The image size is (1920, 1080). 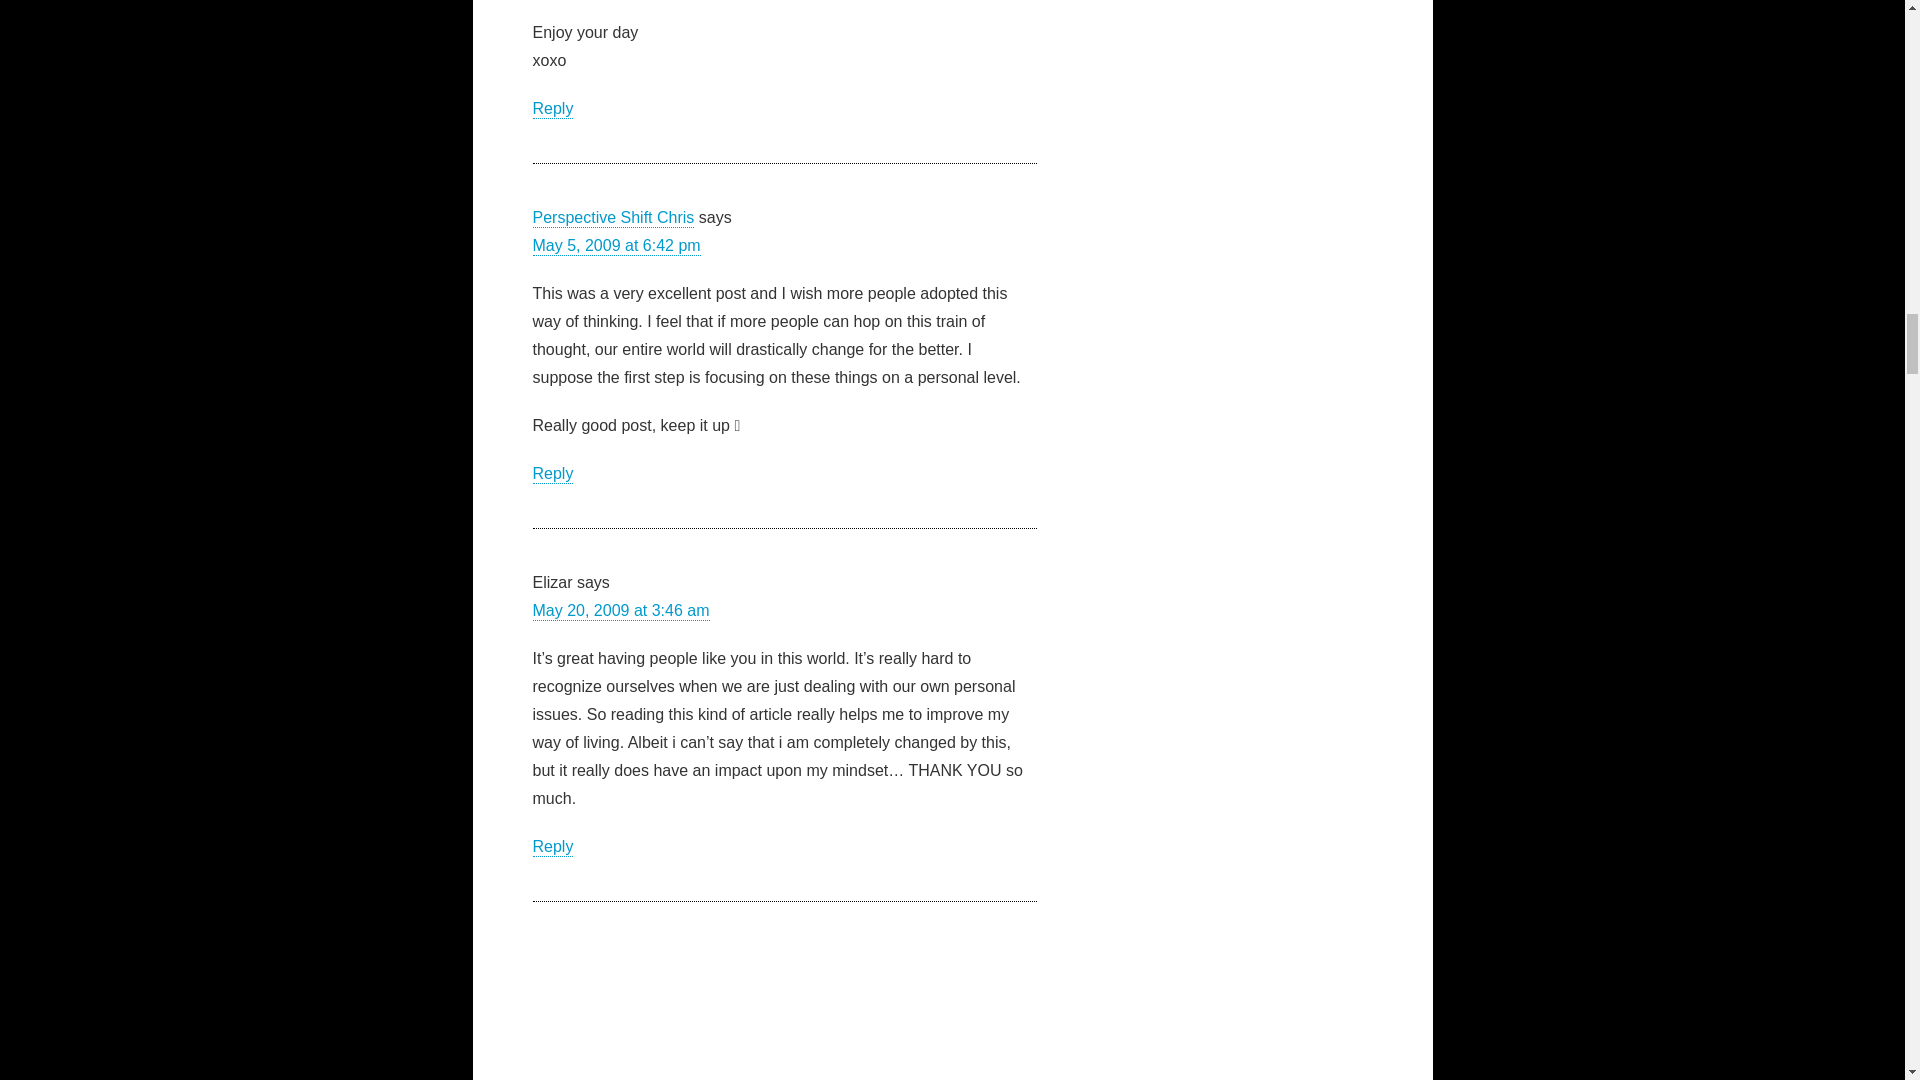 I want to click on Perspective Shift Chris, so click(x=612, y=217).